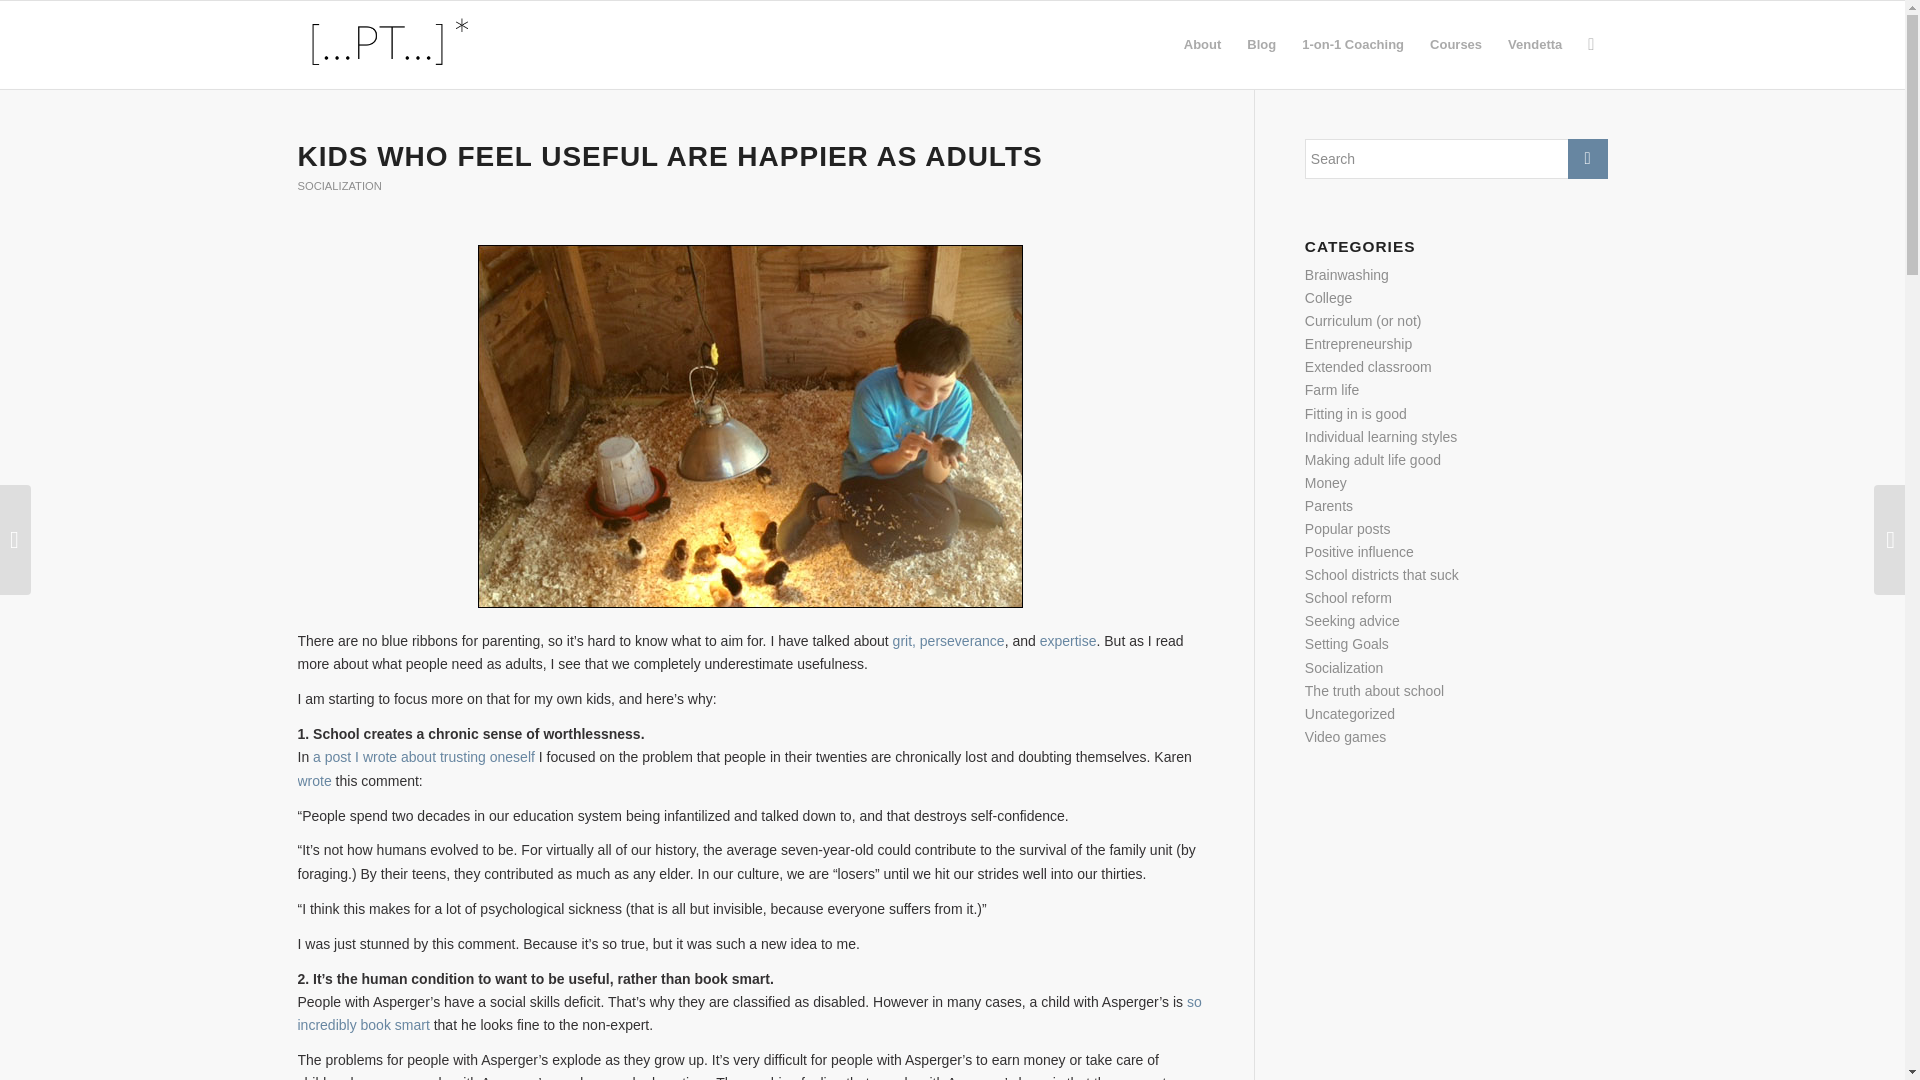 The height and width of the screenshot is (1080, 1920). Describe the element at coordinates (1332, 390) in the screenshot. I see `Farm life` at that location.